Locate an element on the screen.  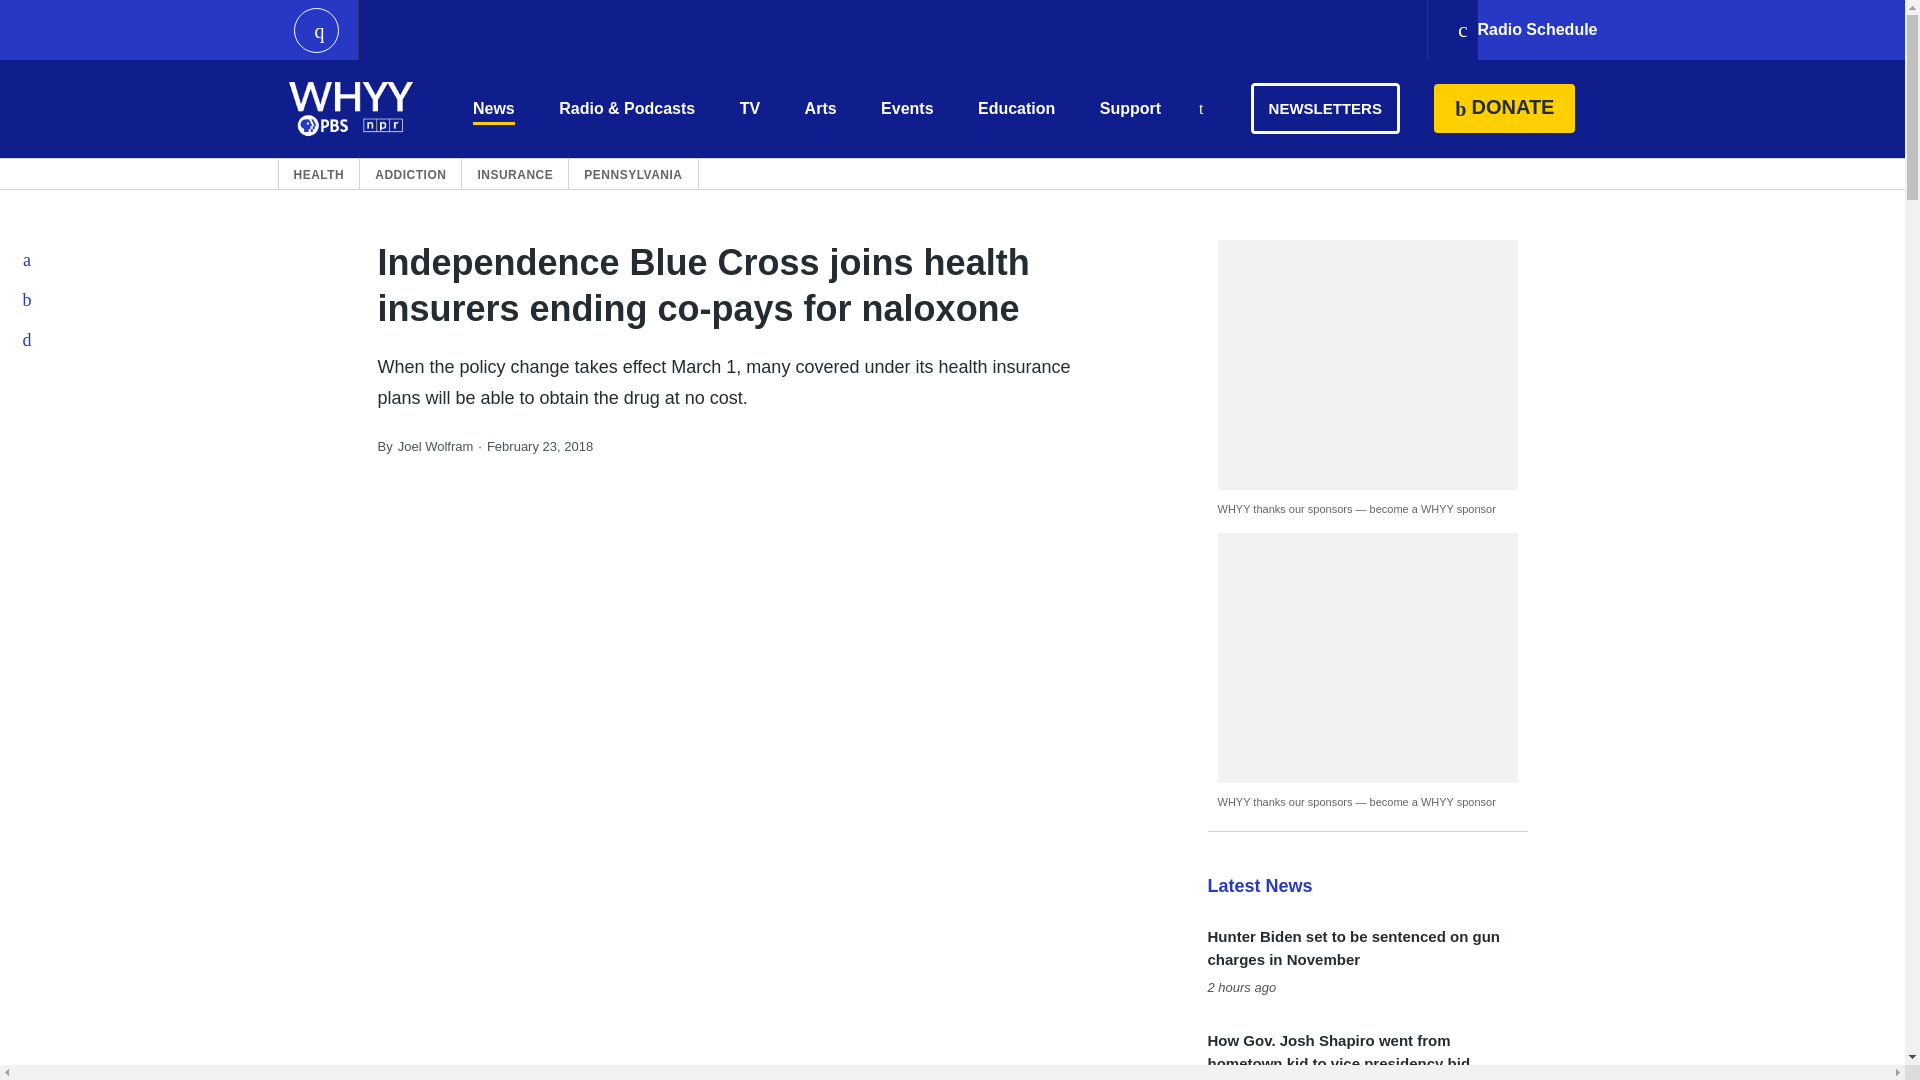
Twitter is located at coordinates (28, 299).